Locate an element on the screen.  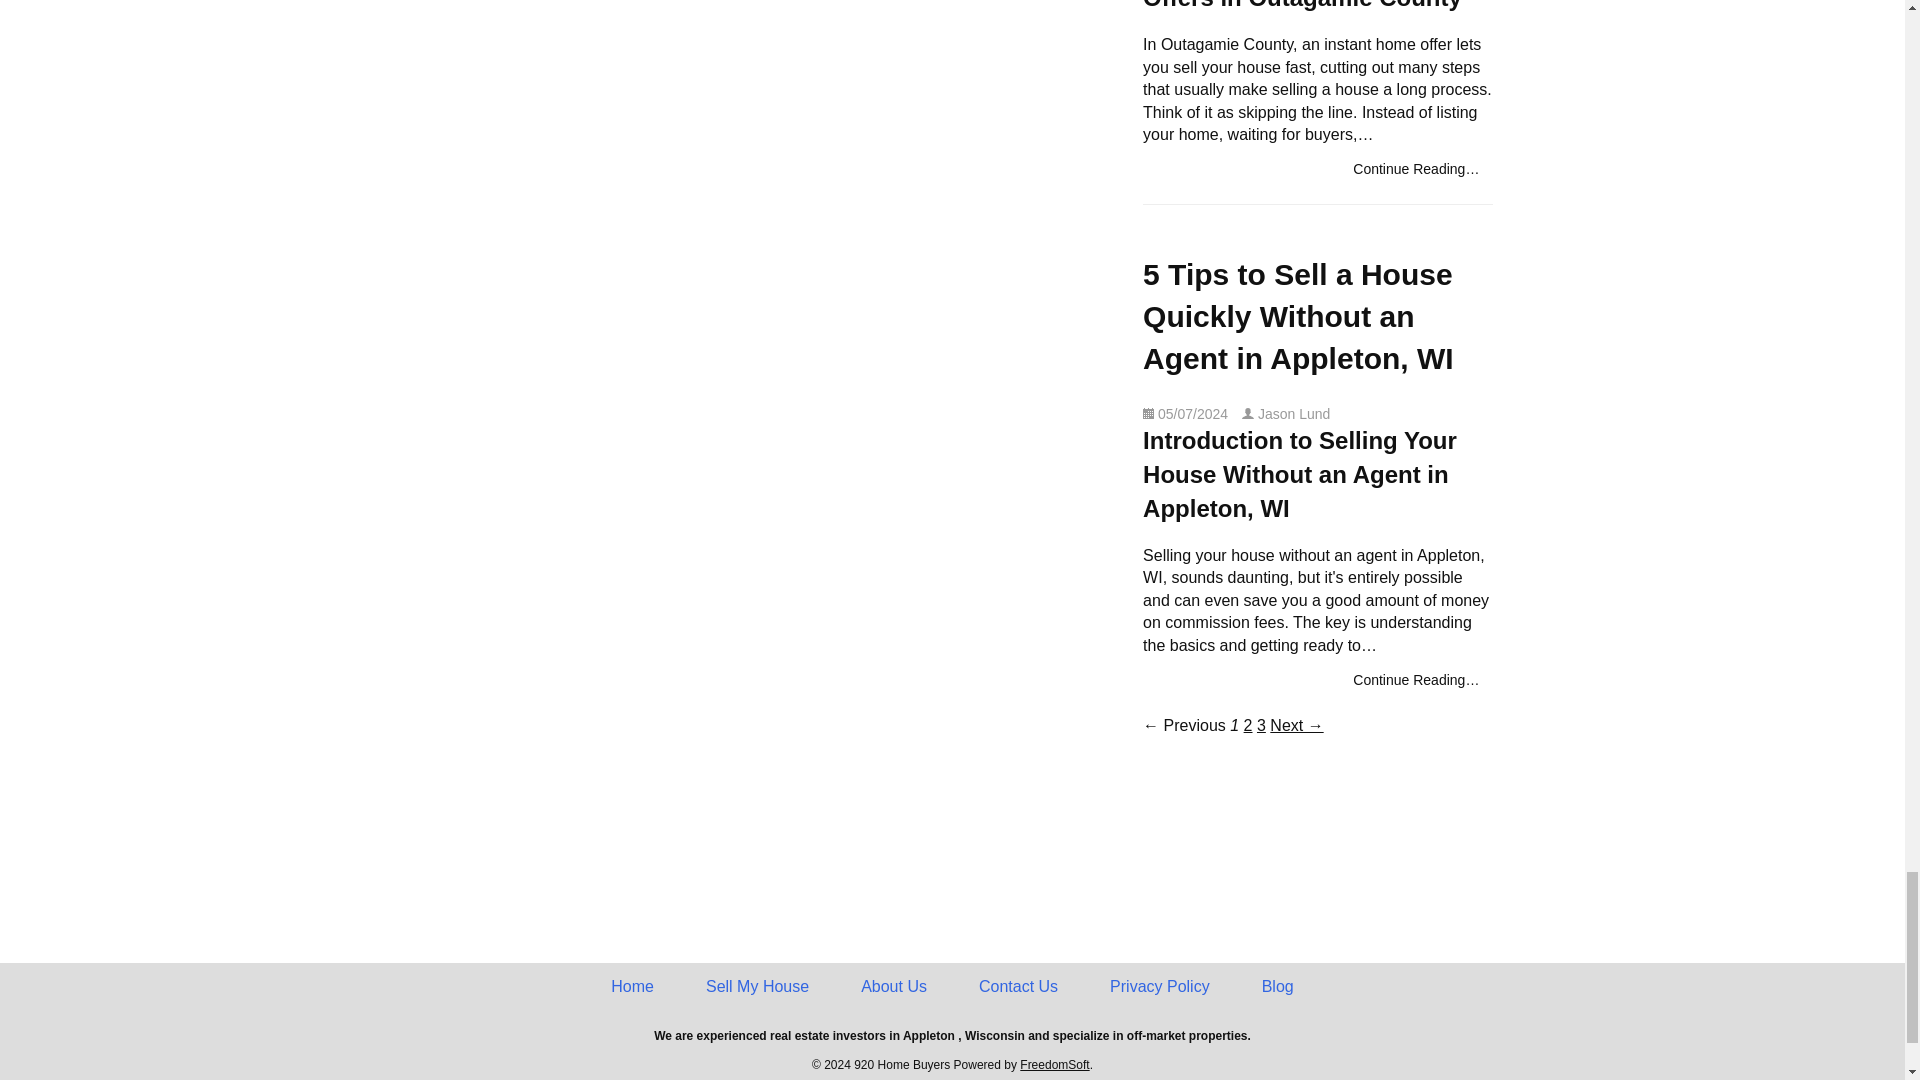
Sell My House is located at coordinates (757, 986).